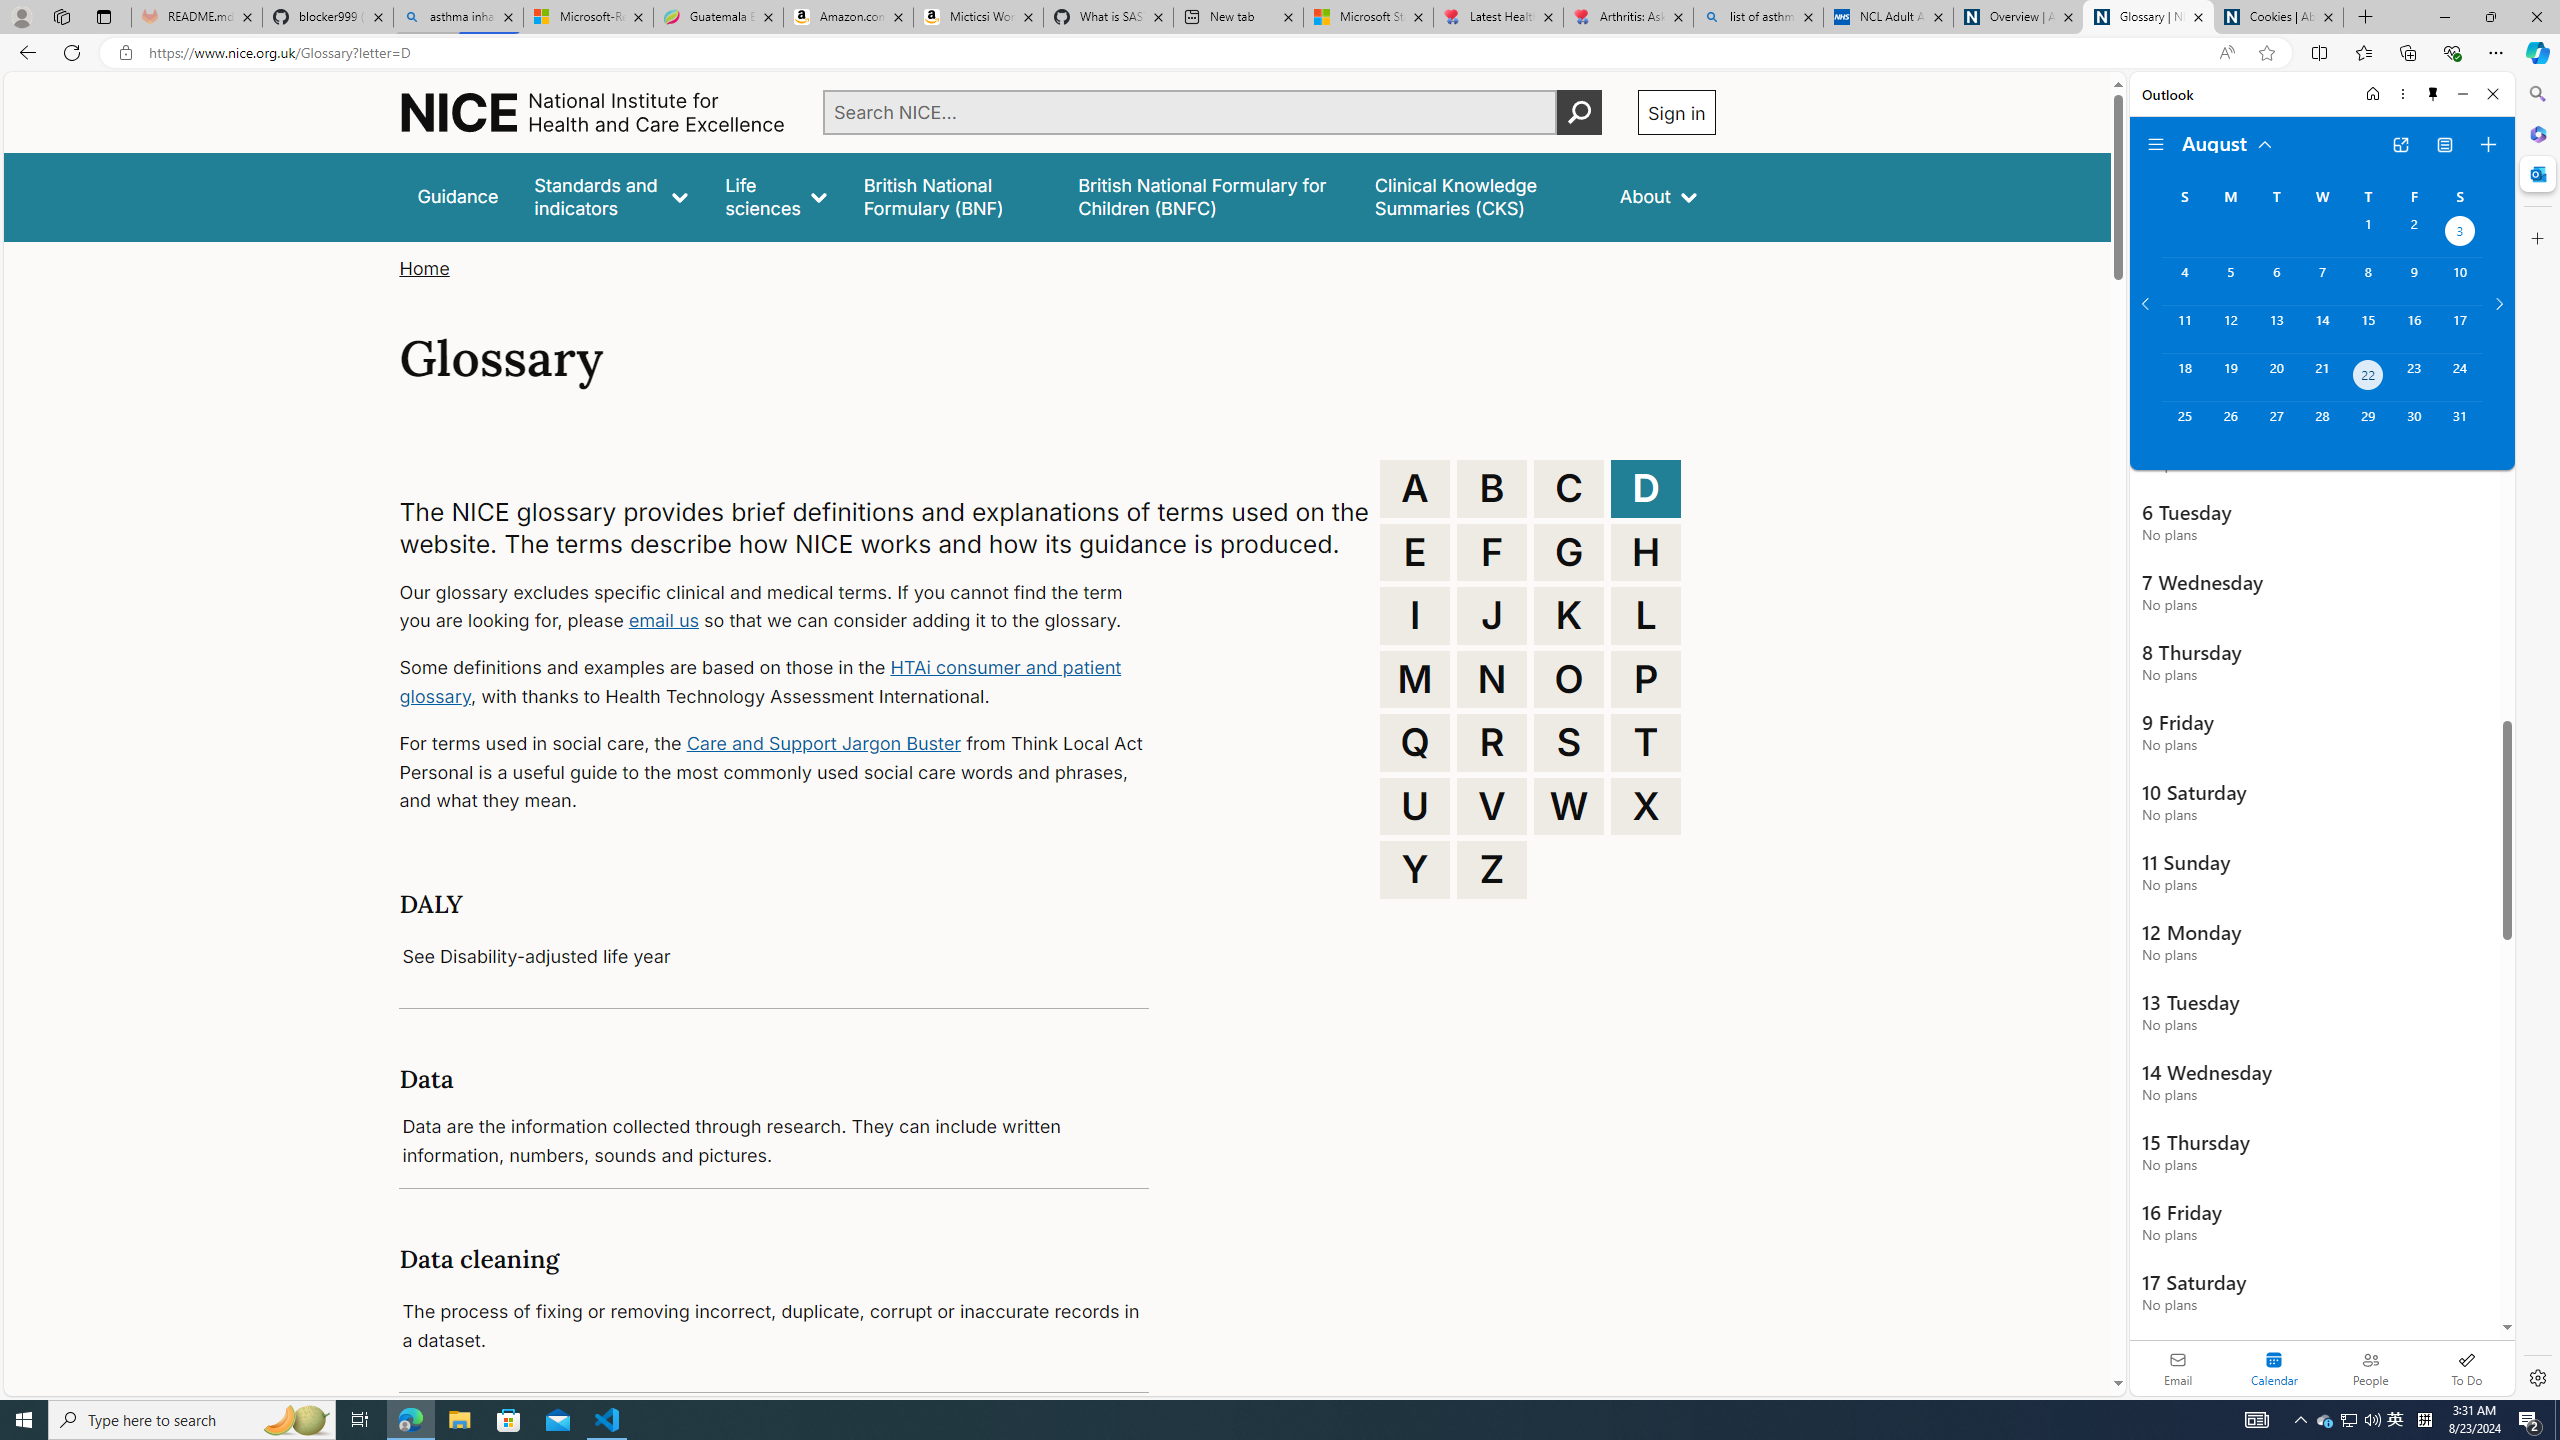 This screenshot has height=1440, width=2560. What do you see at coordinates (2149, 17) in the screenshot?
I see `Glossary | NICE` at bounding box center [2149, 17].